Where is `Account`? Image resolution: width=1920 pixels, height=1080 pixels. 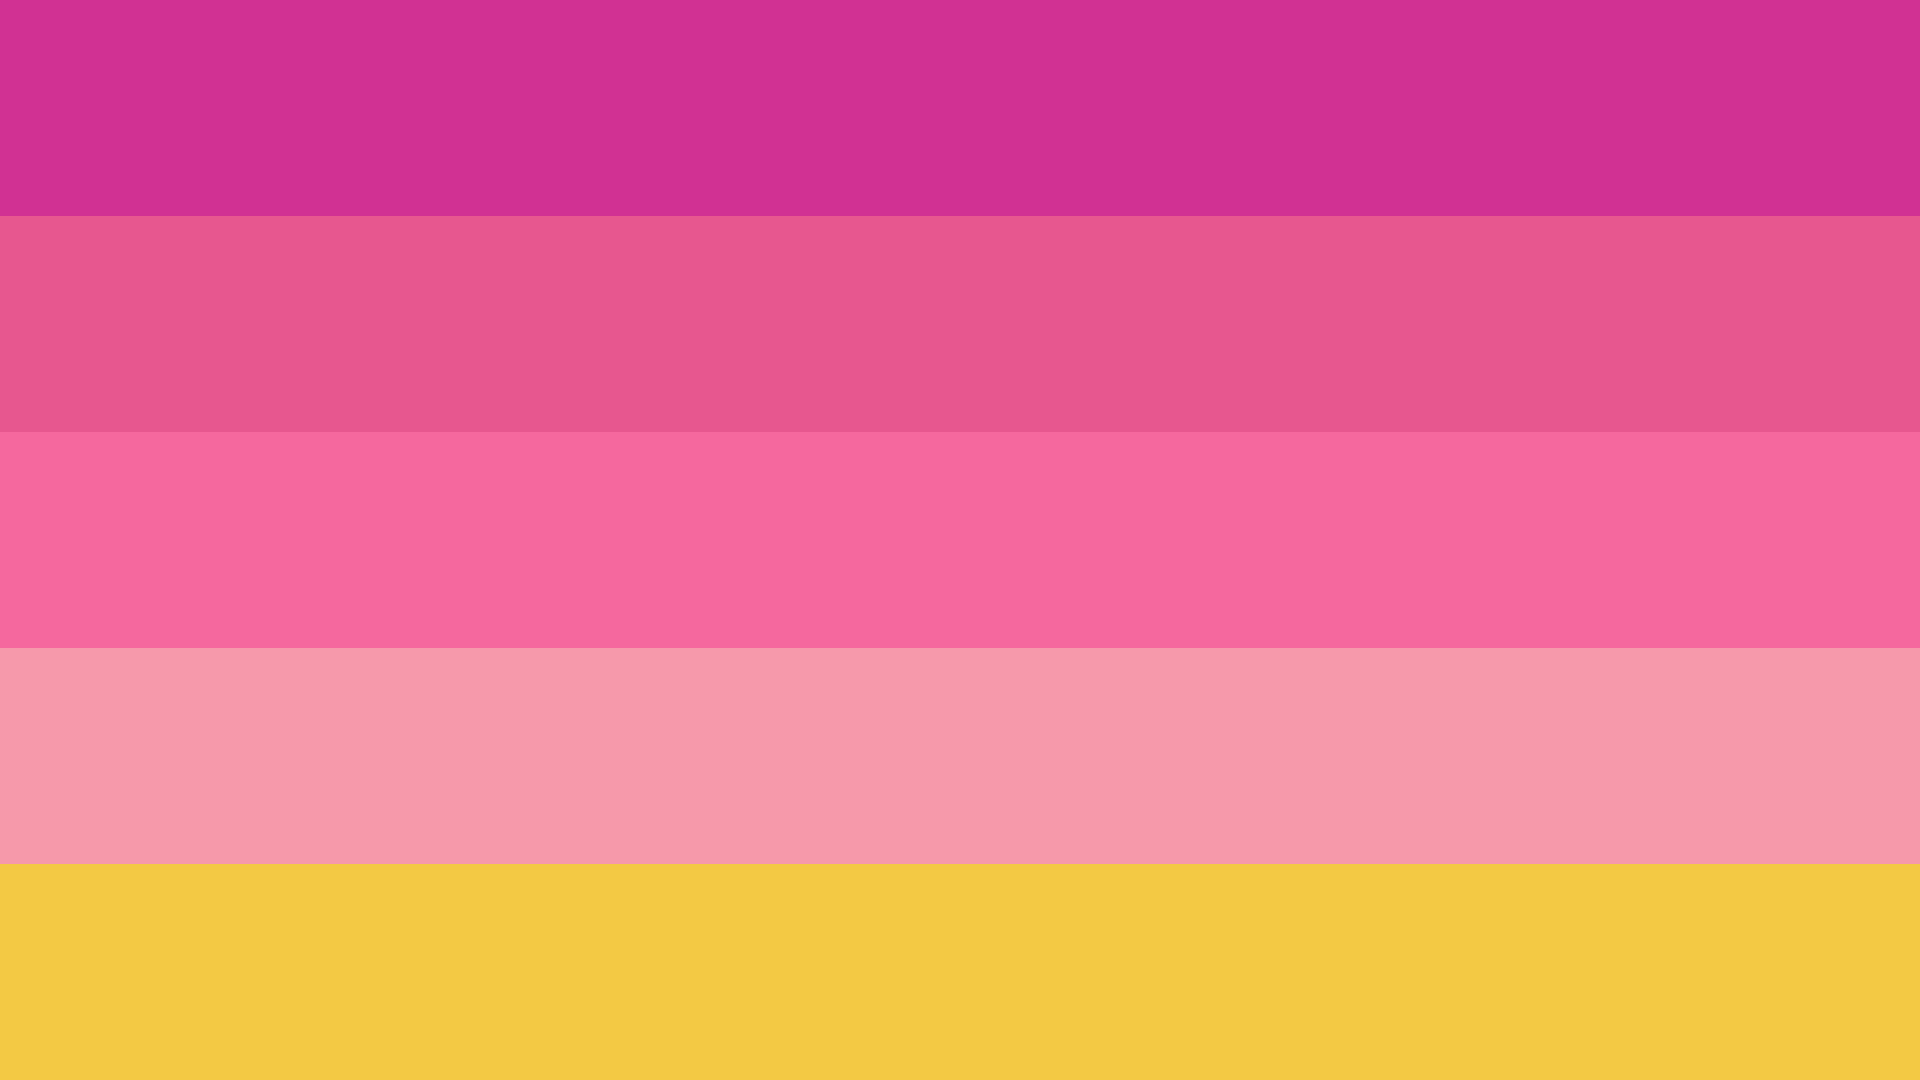
Account is located at coordinates (597, 54).